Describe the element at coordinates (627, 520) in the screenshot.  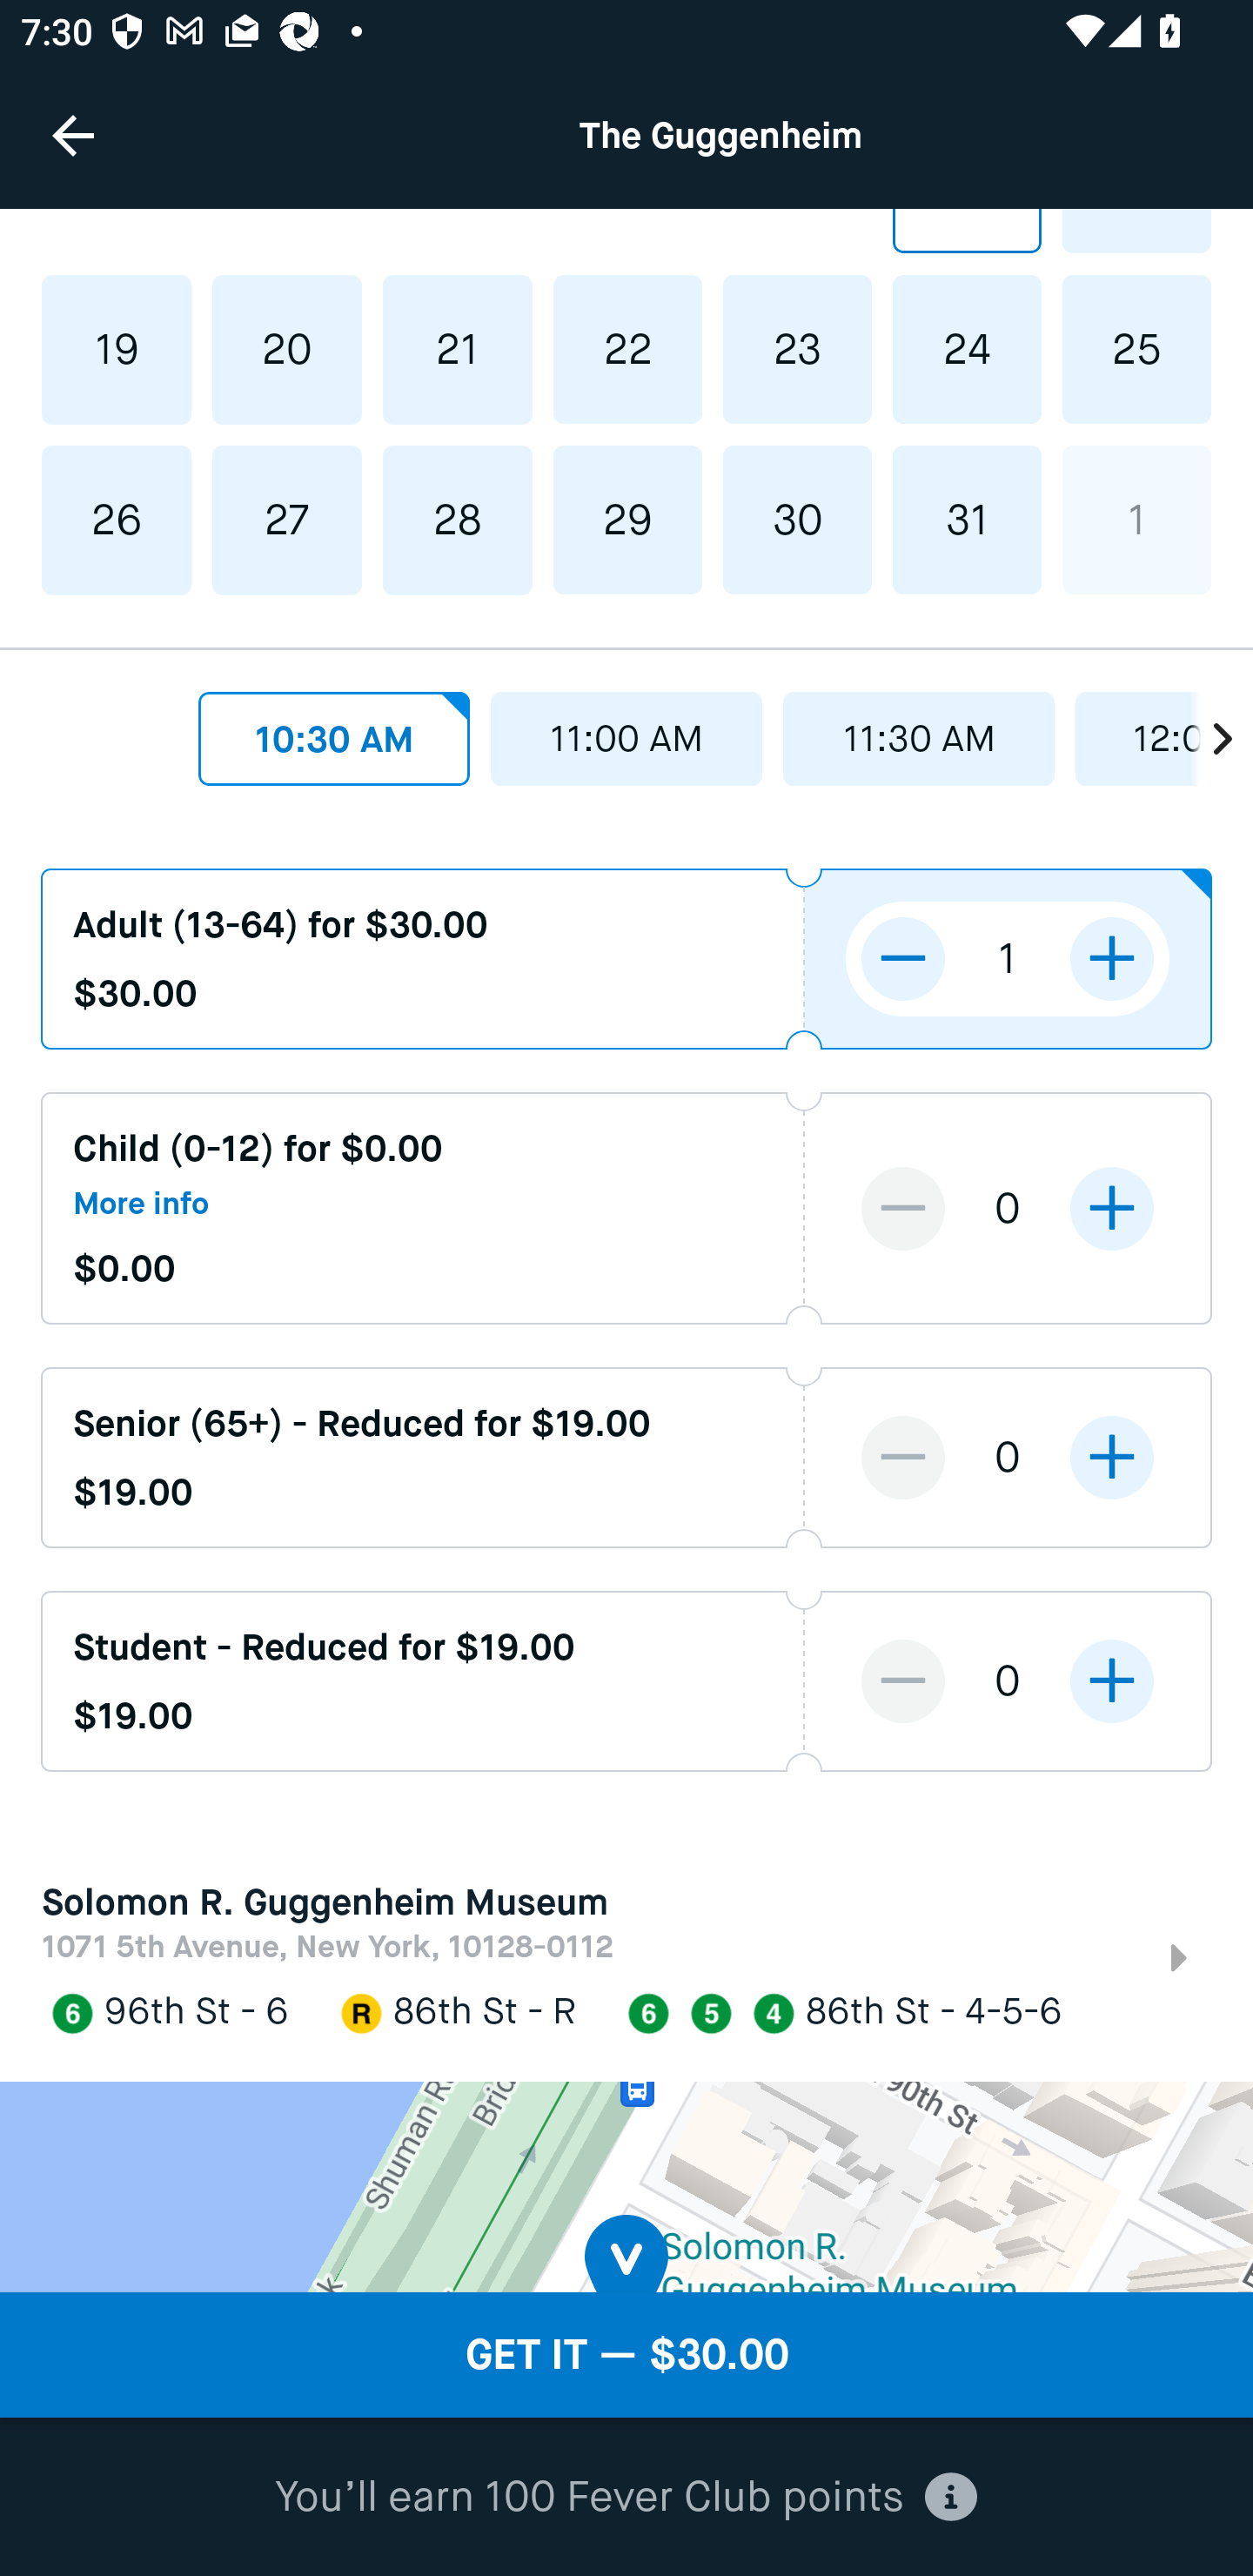
I see `29` at that location.